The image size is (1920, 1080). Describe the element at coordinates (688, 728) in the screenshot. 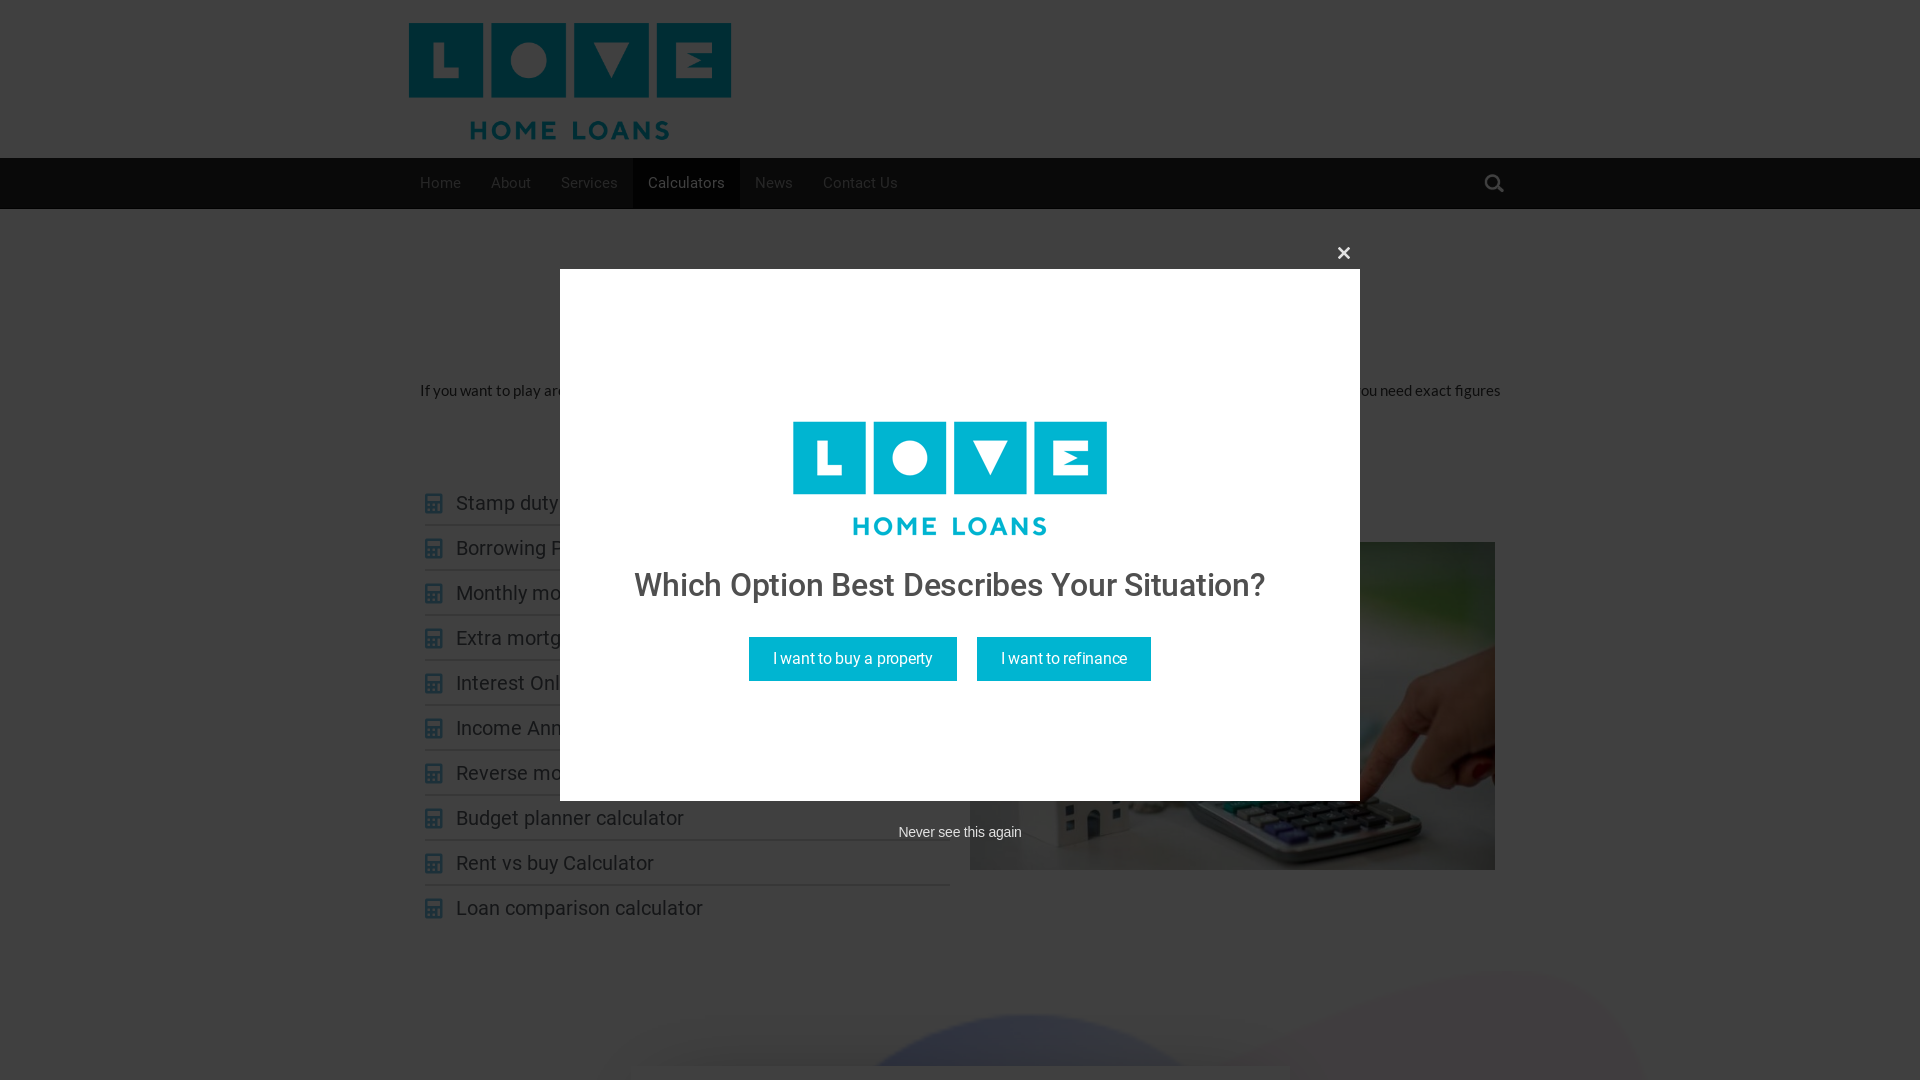

I see `Income Annualisation Calculator` at that location.